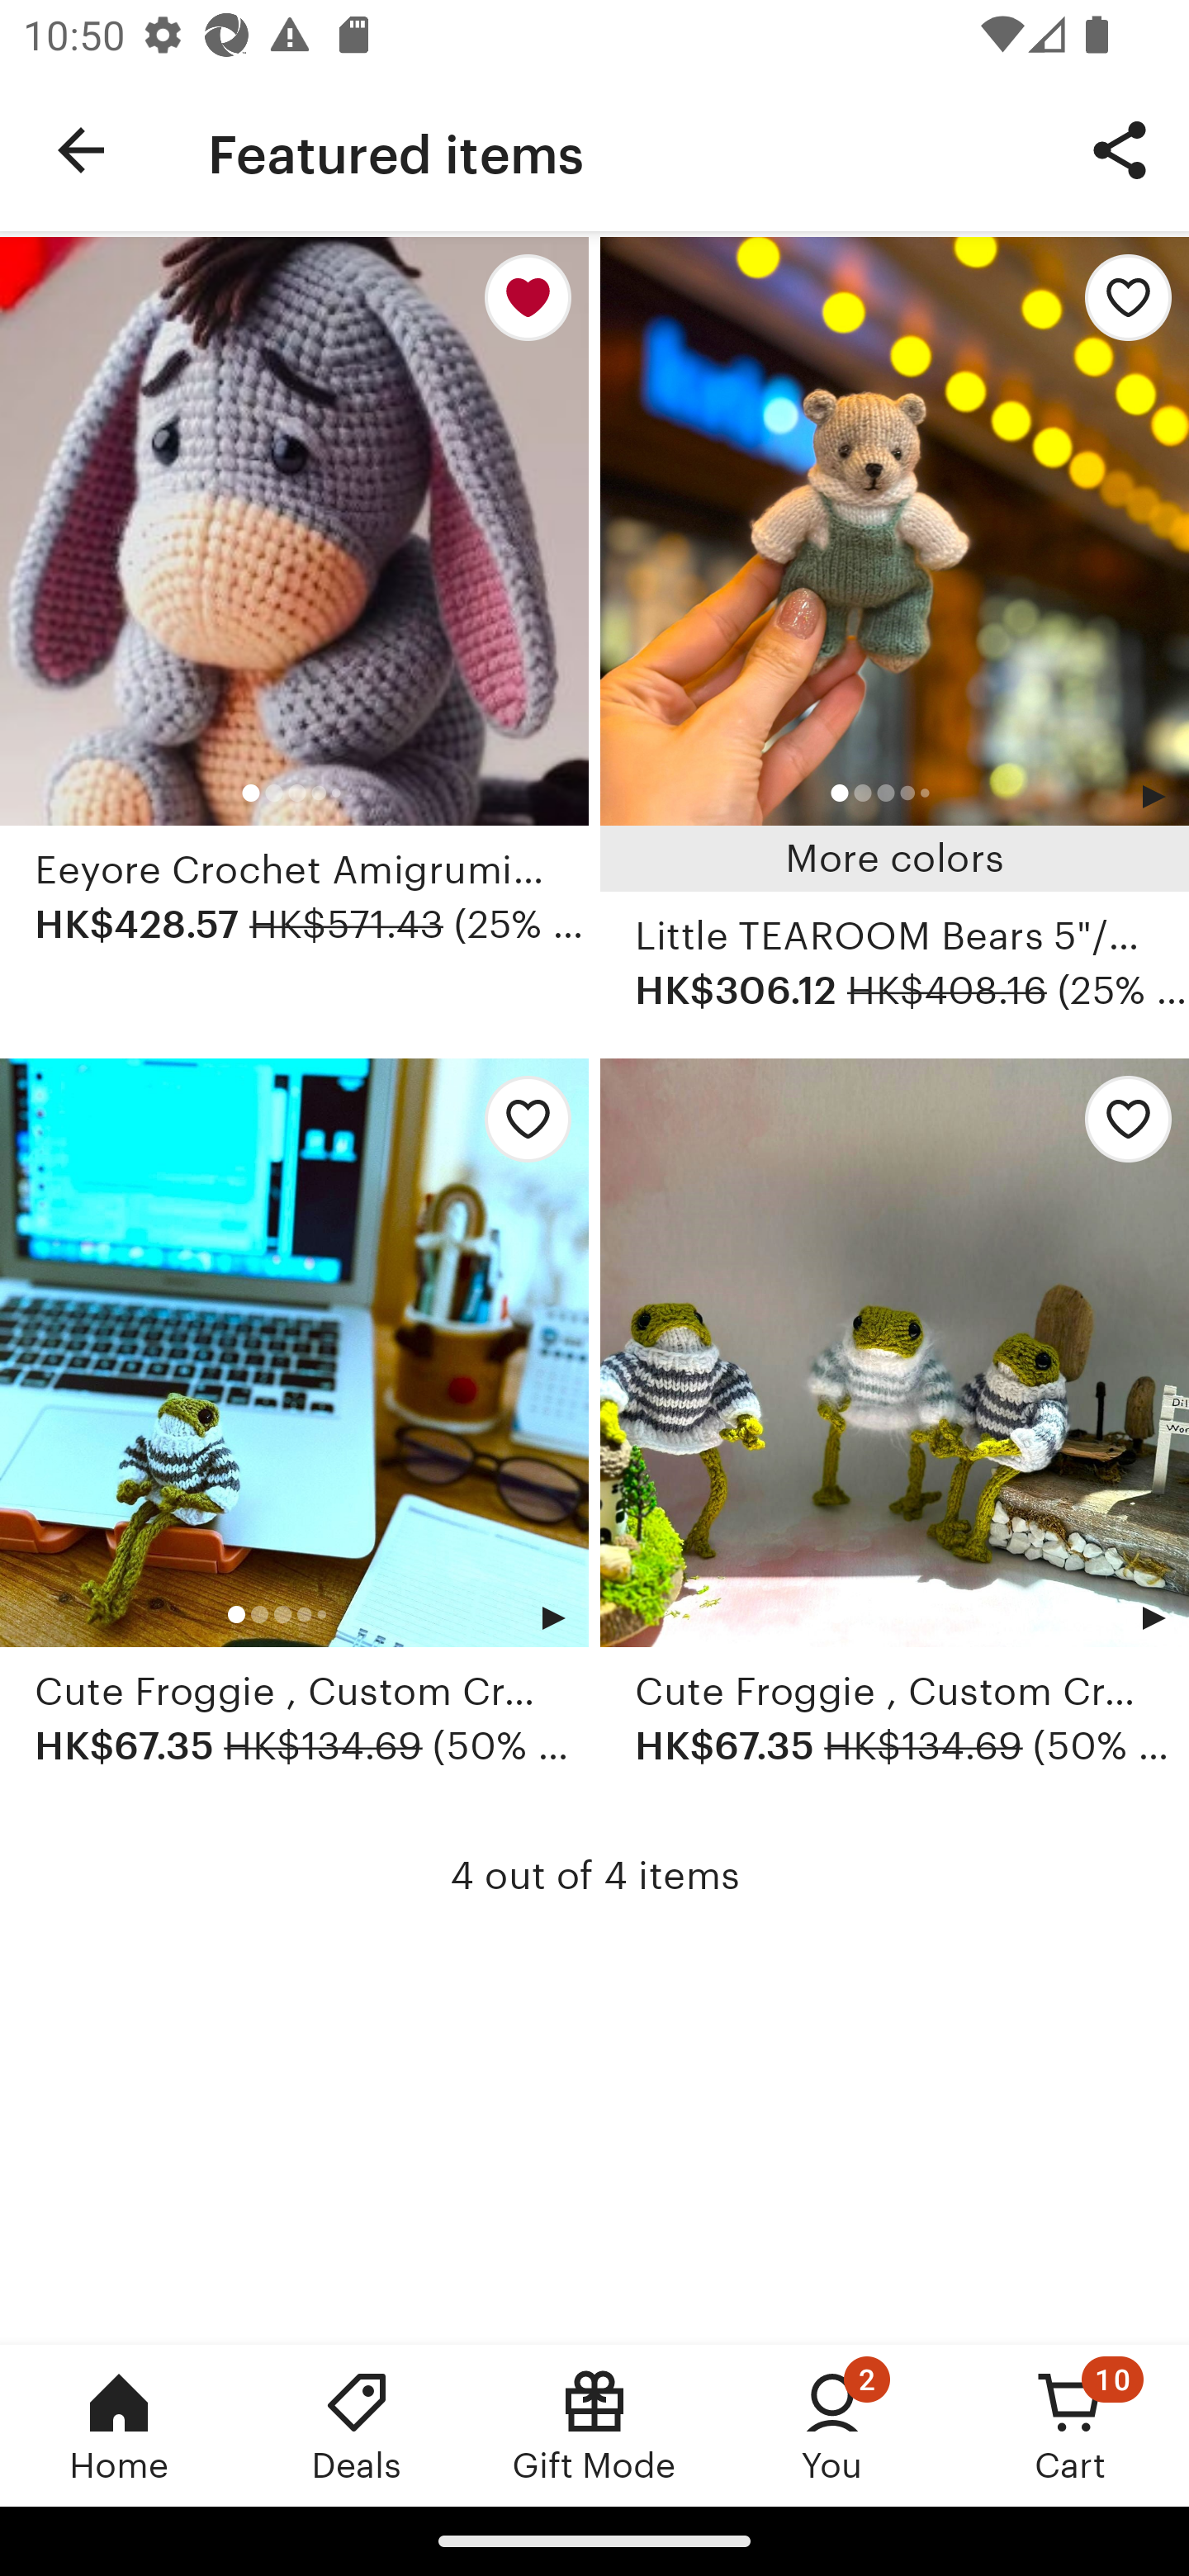 This screenshot has width=1189, height=2576. What do you see at coordinates (357, 2425) in the screenshot?
I see `Deals` at bounding box center [357, 2425].